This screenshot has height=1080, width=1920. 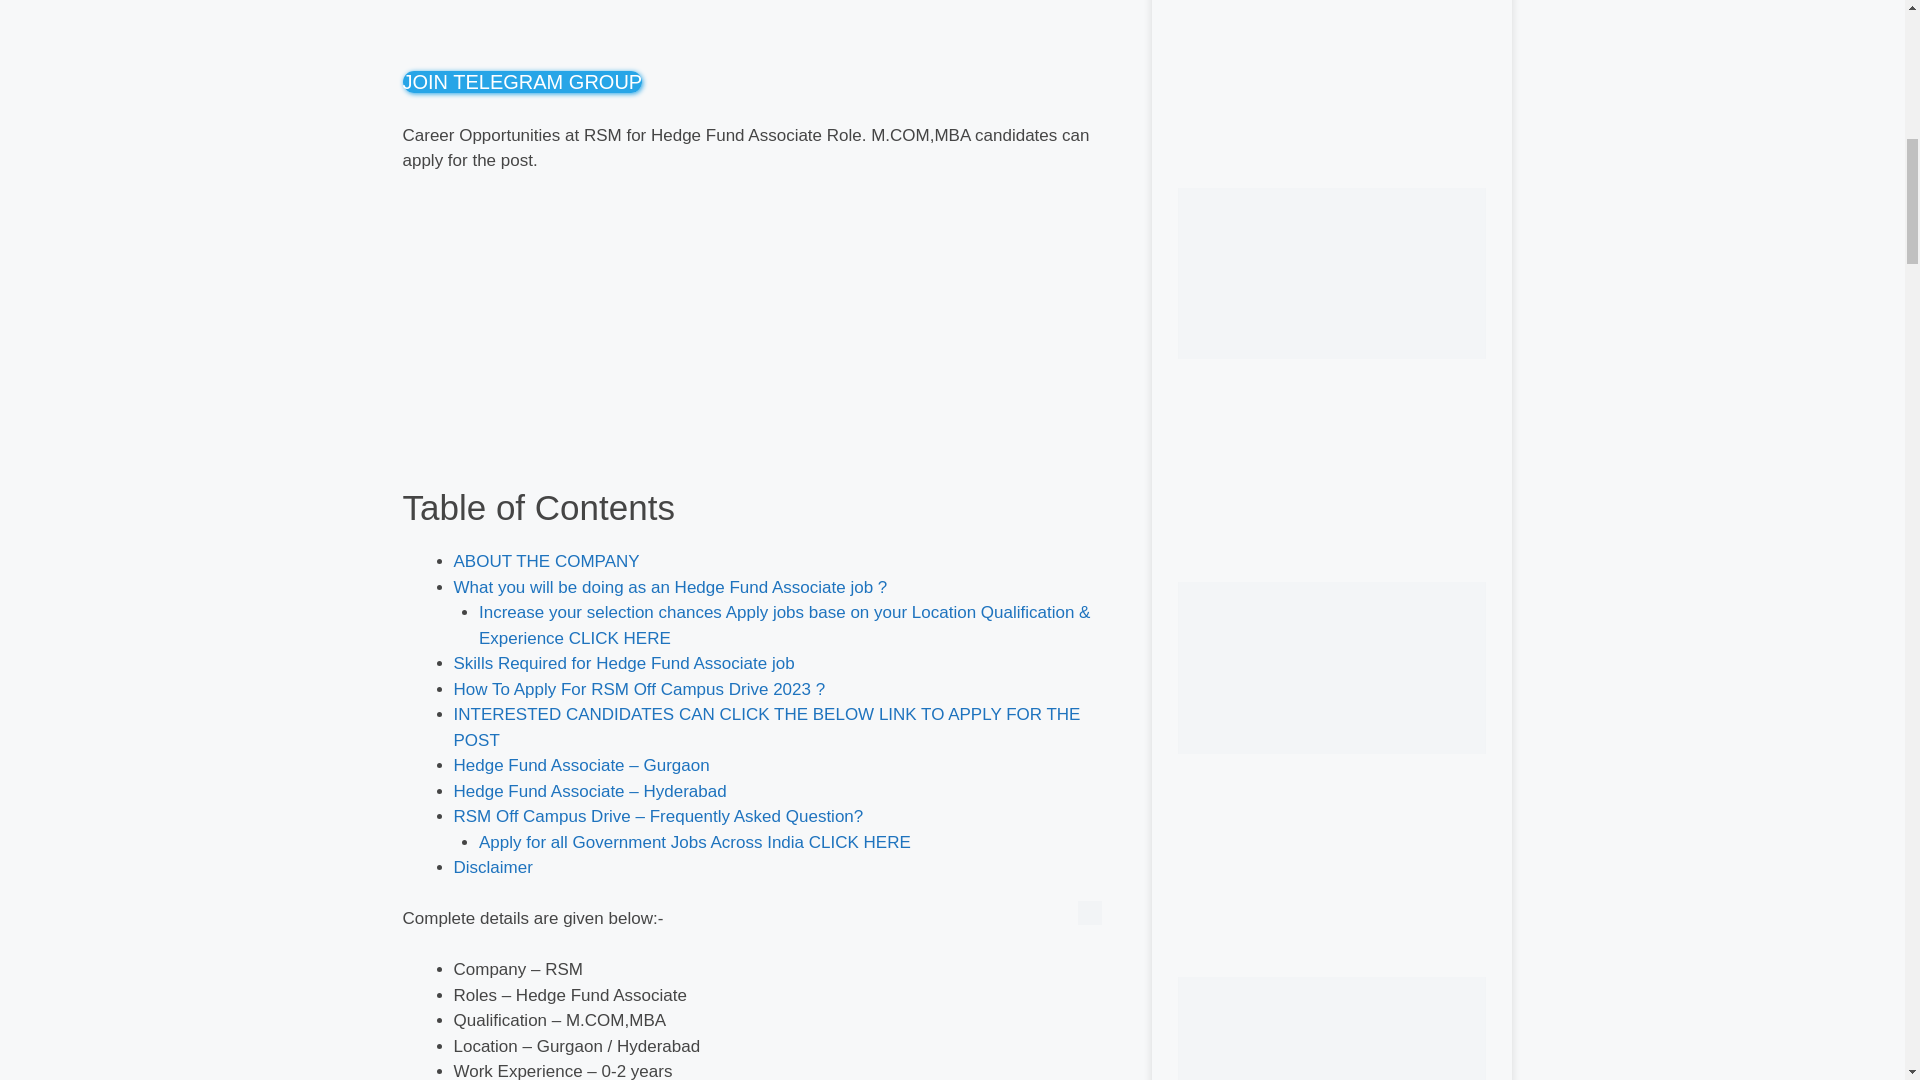 I want to click on How To Apply For RSM Off Campus Drive 2023 ?, so click(x=639, y=689).